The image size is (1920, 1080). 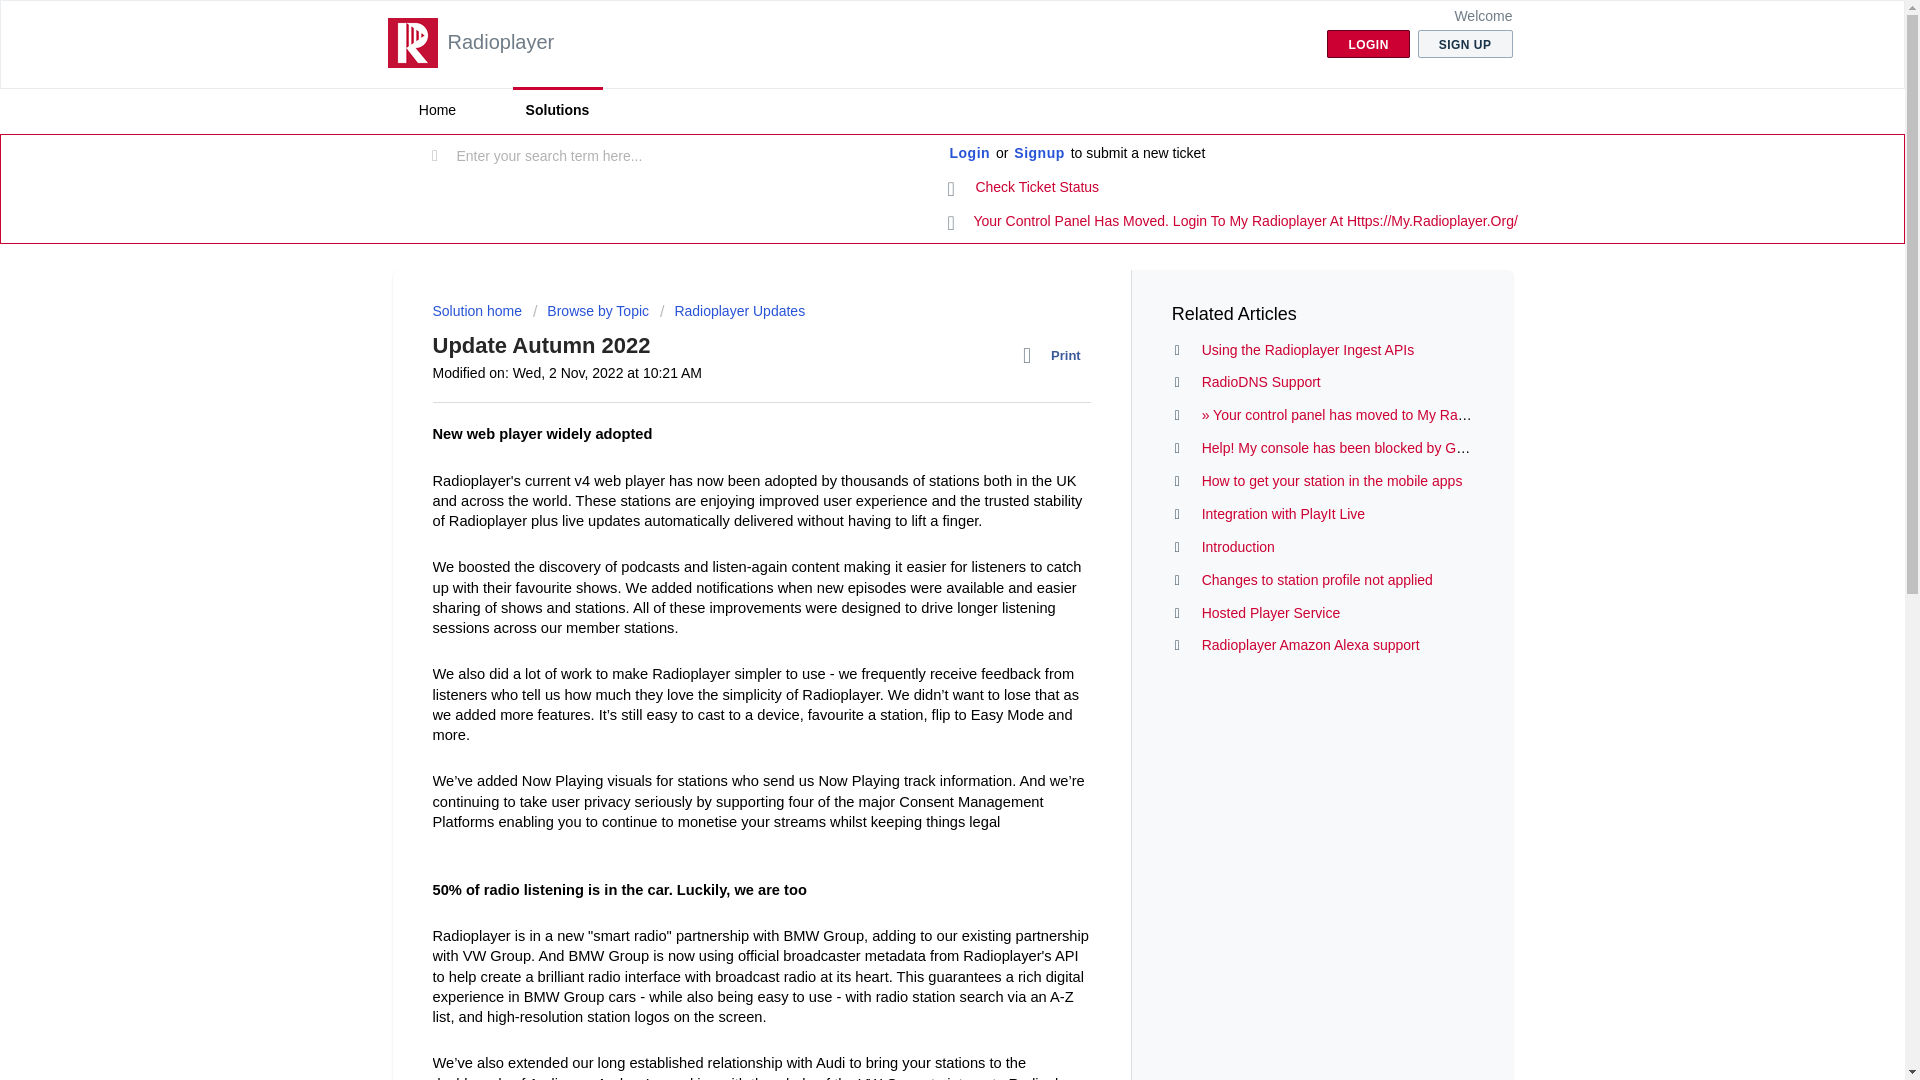 I want to click on Print this Article, so click(x=1056, y=356).